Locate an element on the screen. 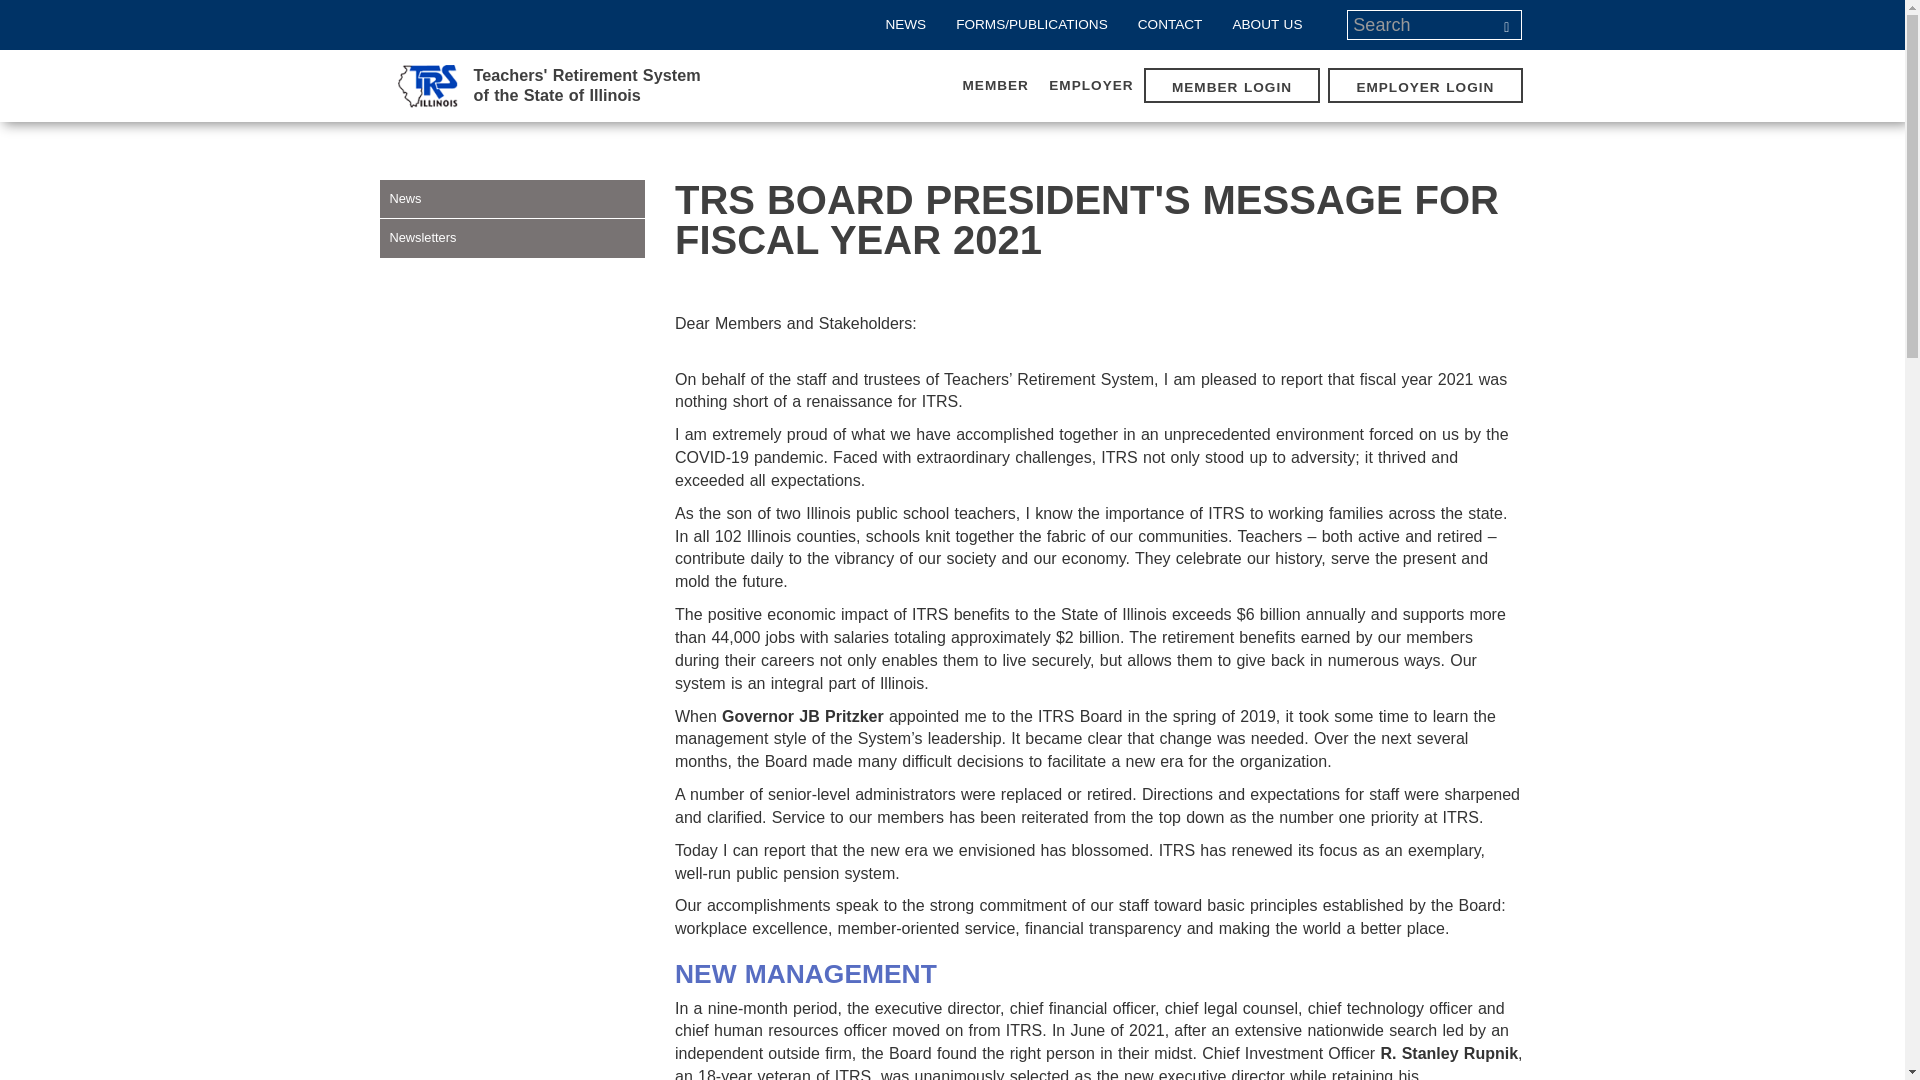  Skip to main content is located at coordinates (14, 3).